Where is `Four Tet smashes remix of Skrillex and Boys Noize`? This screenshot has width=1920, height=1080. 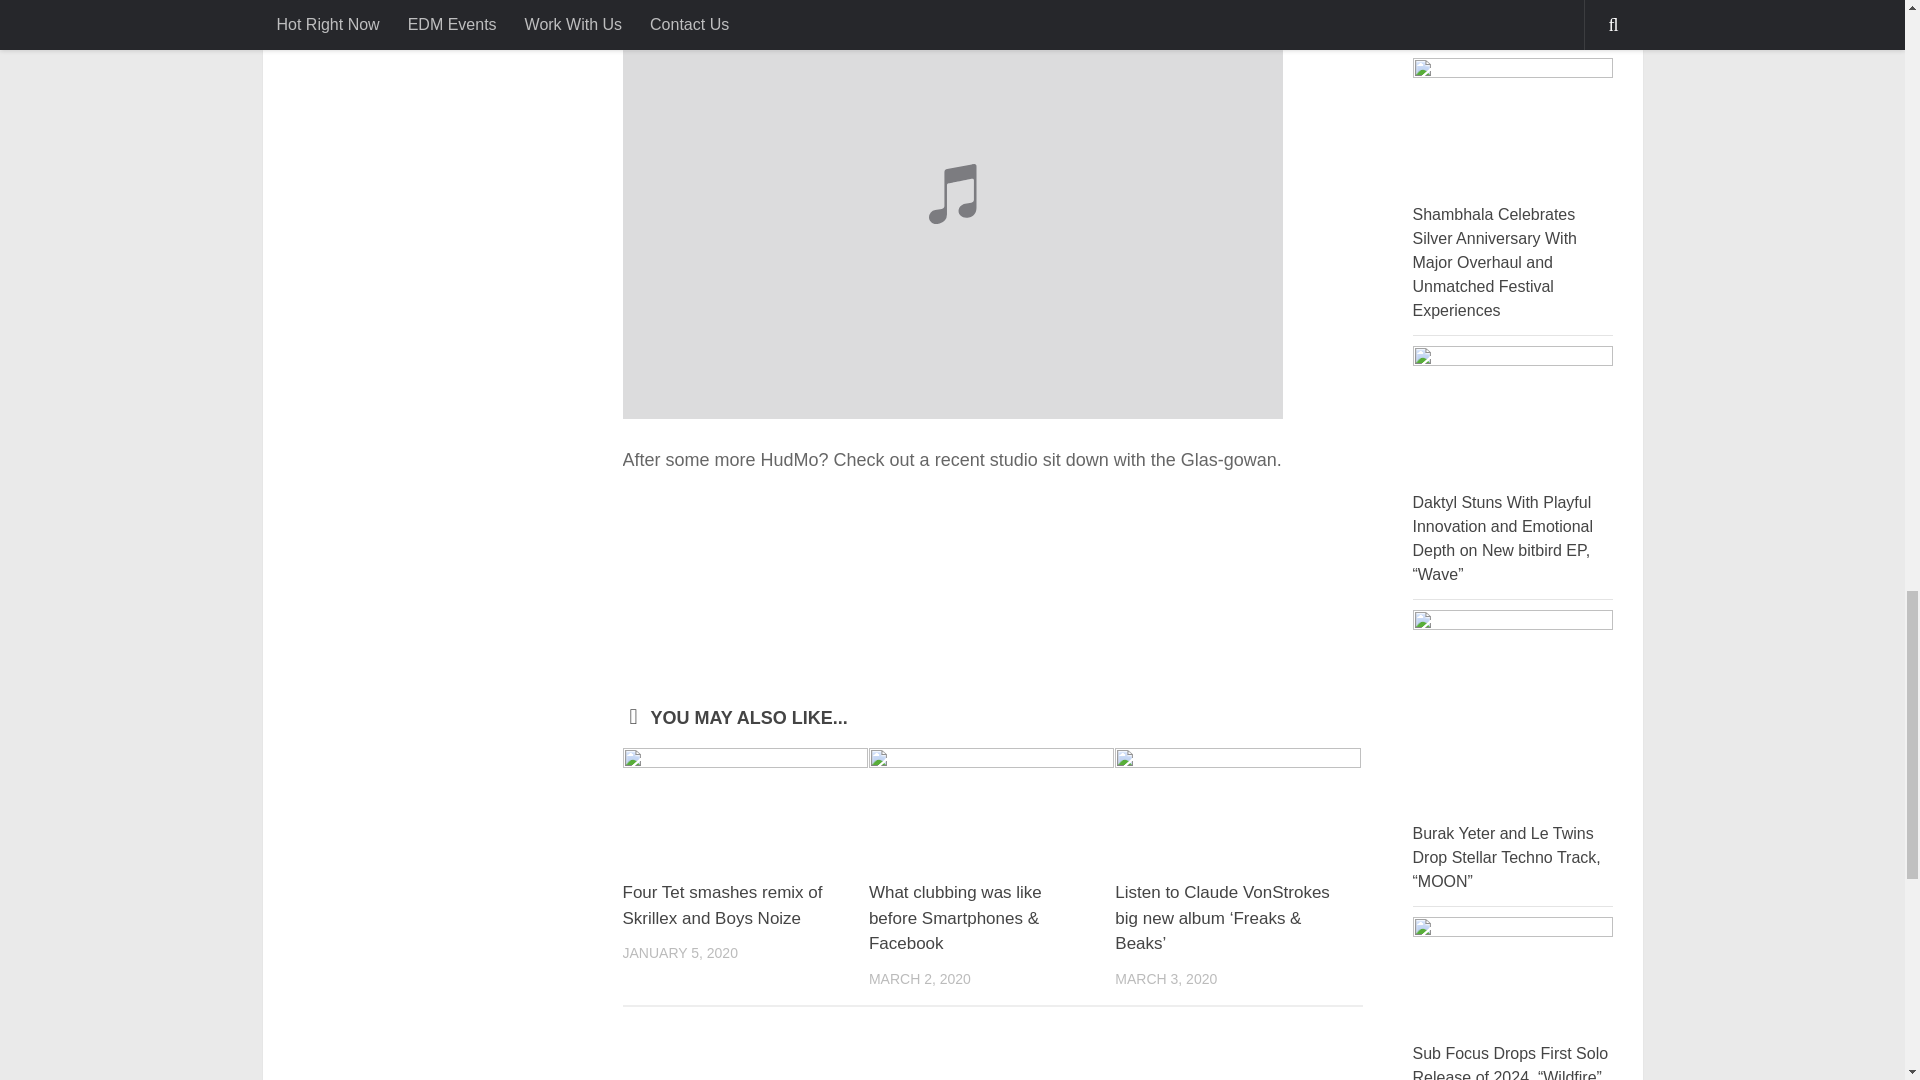 Four Tet smashes remix of Skrillex and Boys Noize is located at coordinates (722, 905).